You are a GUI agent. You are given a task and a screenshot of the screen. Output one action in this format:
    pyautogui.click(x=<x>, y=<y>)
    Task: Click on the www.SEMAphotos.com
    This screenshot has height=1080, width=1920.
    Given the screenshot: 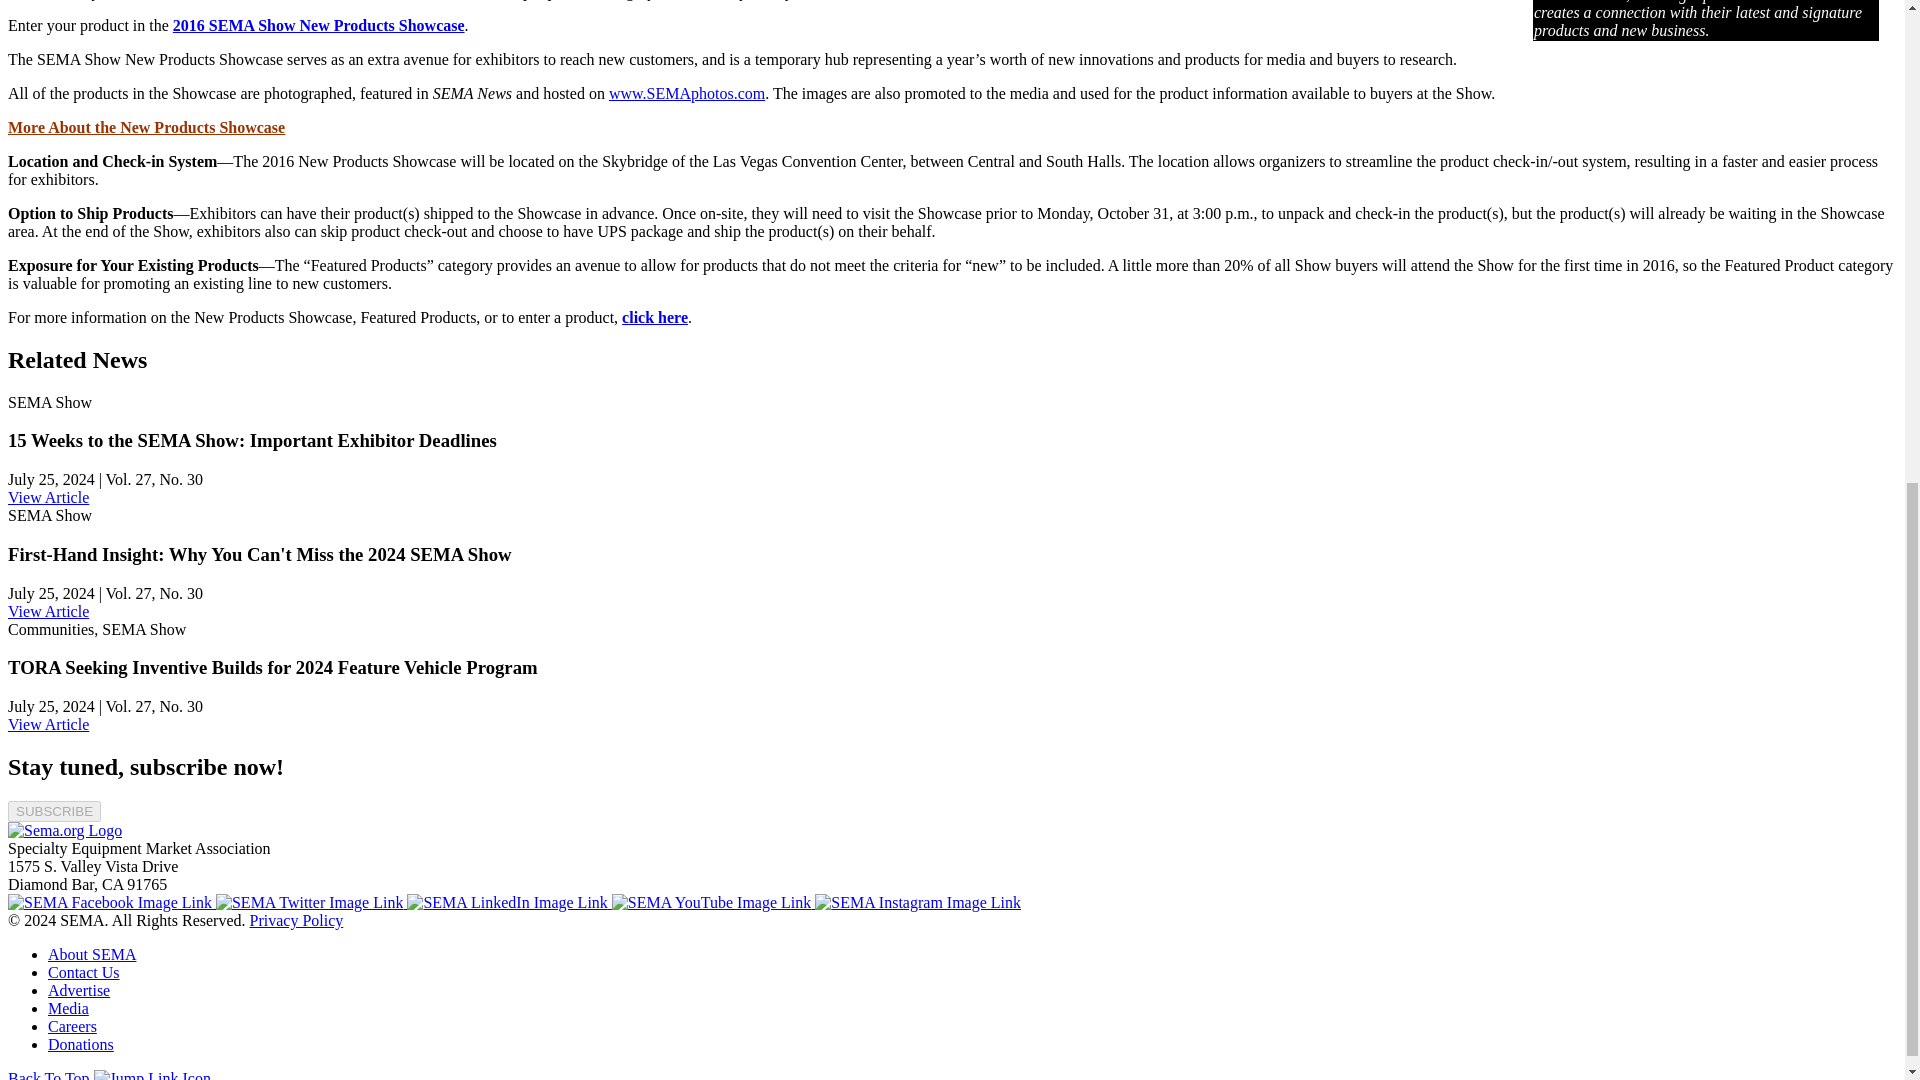 What is the action you would take?
    pyautogui.click(x=686, y=93)
    